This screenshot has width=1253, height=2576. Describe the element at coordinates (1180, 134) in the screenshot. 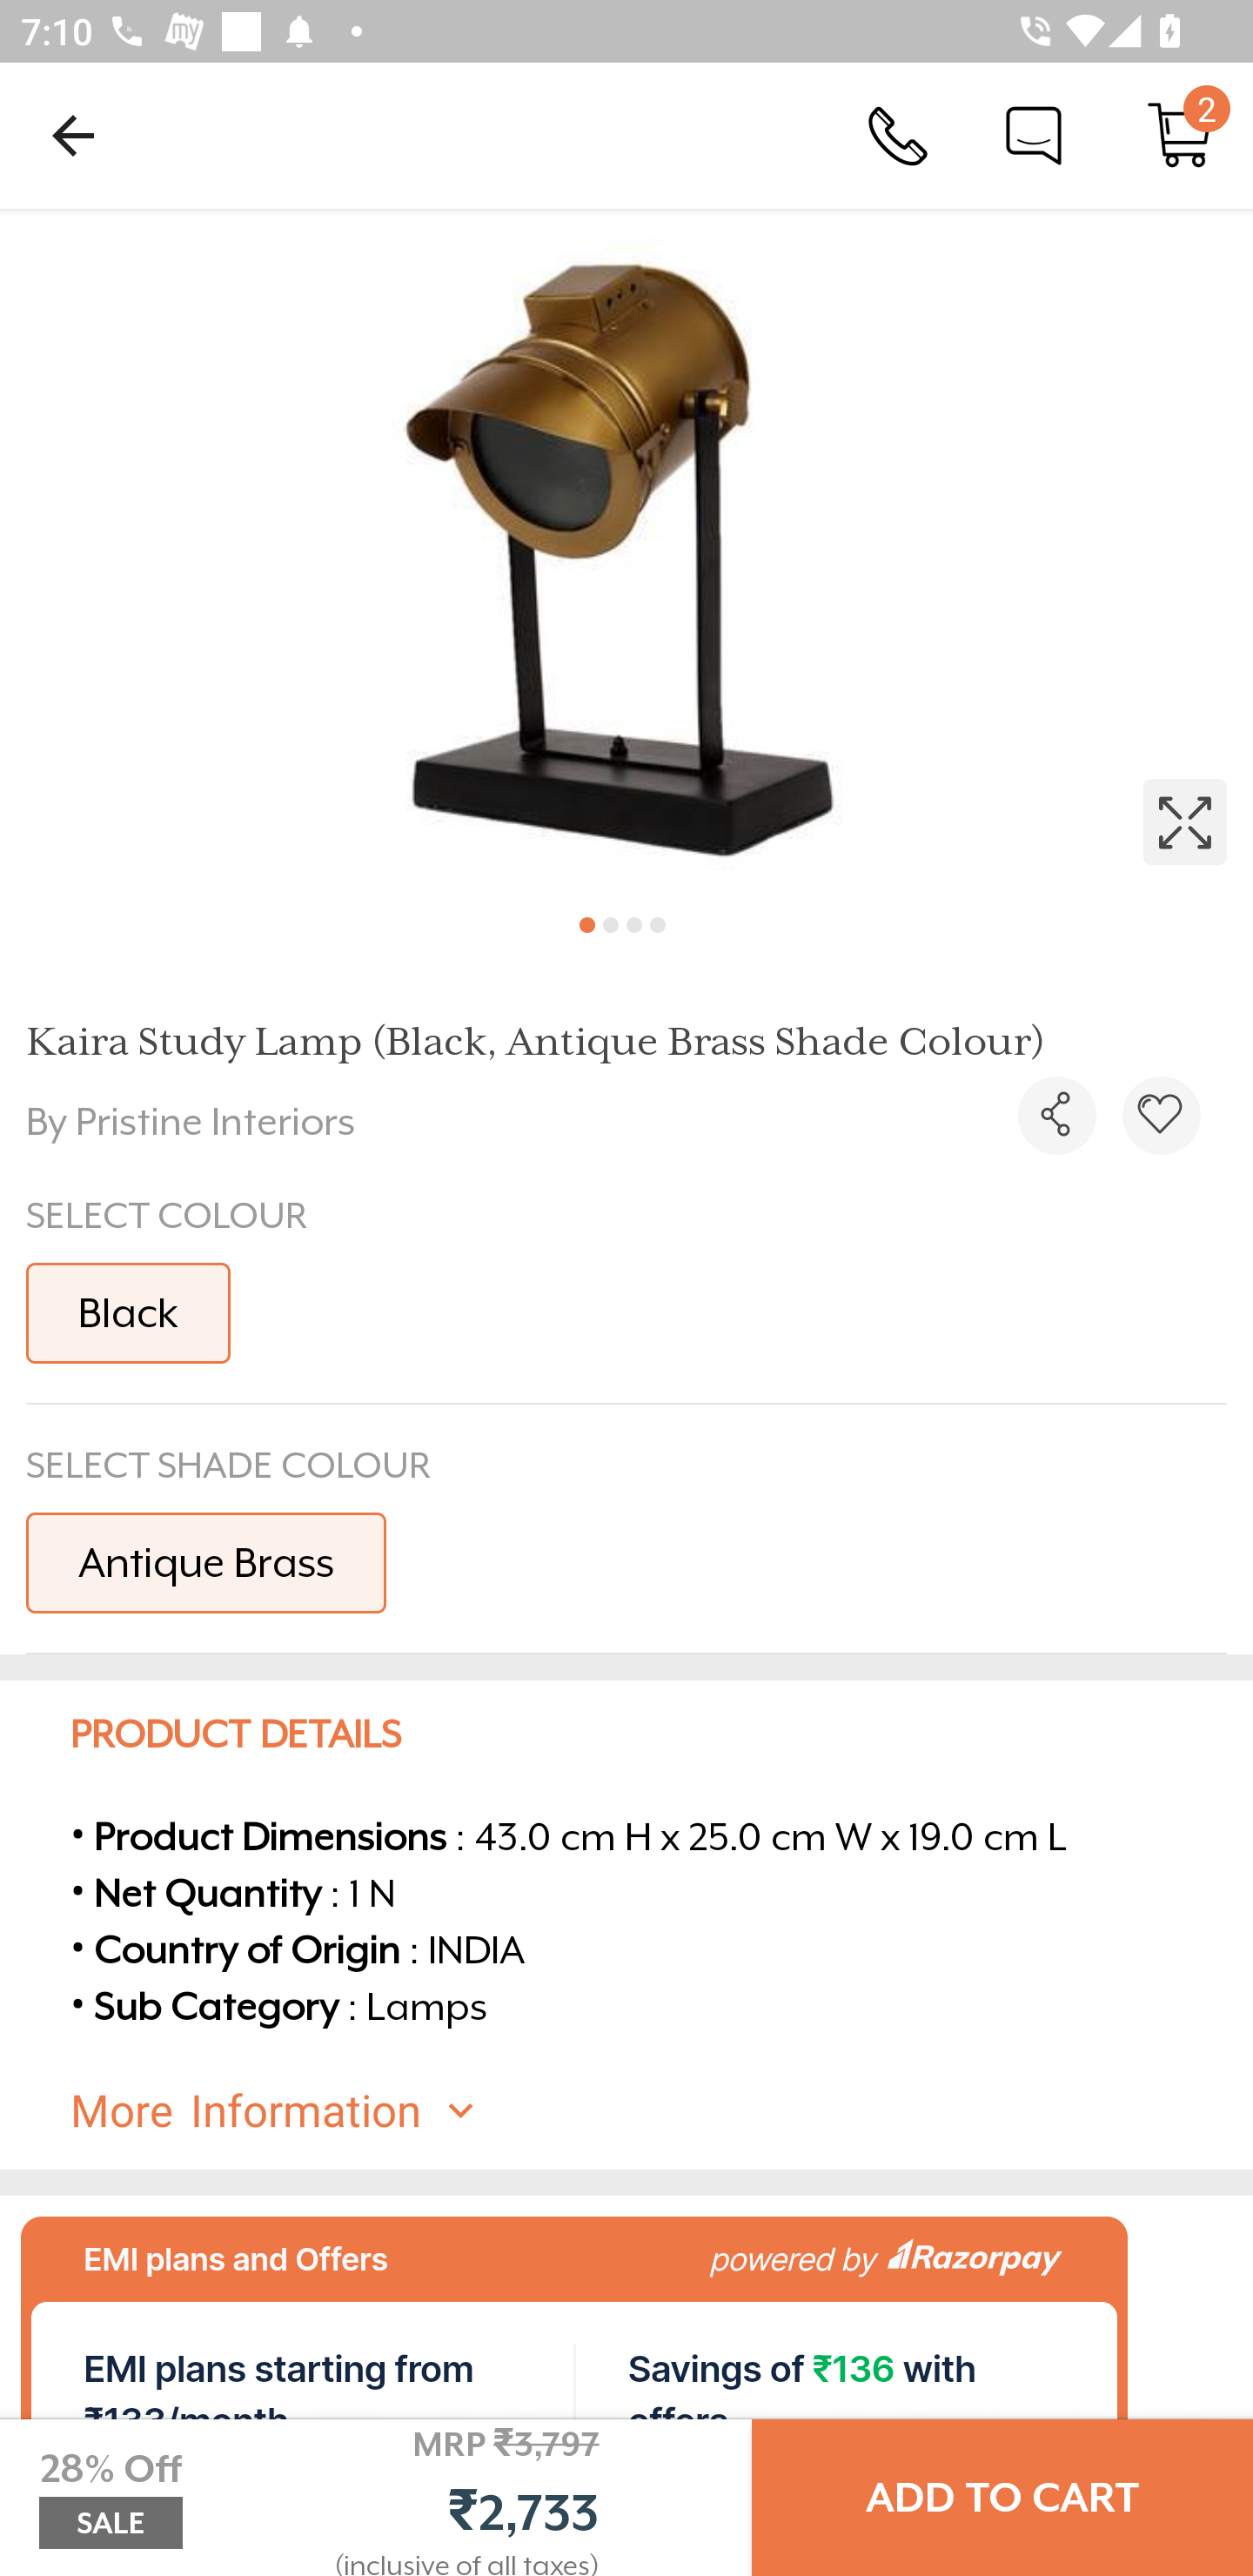

I see `Cart` at that location.